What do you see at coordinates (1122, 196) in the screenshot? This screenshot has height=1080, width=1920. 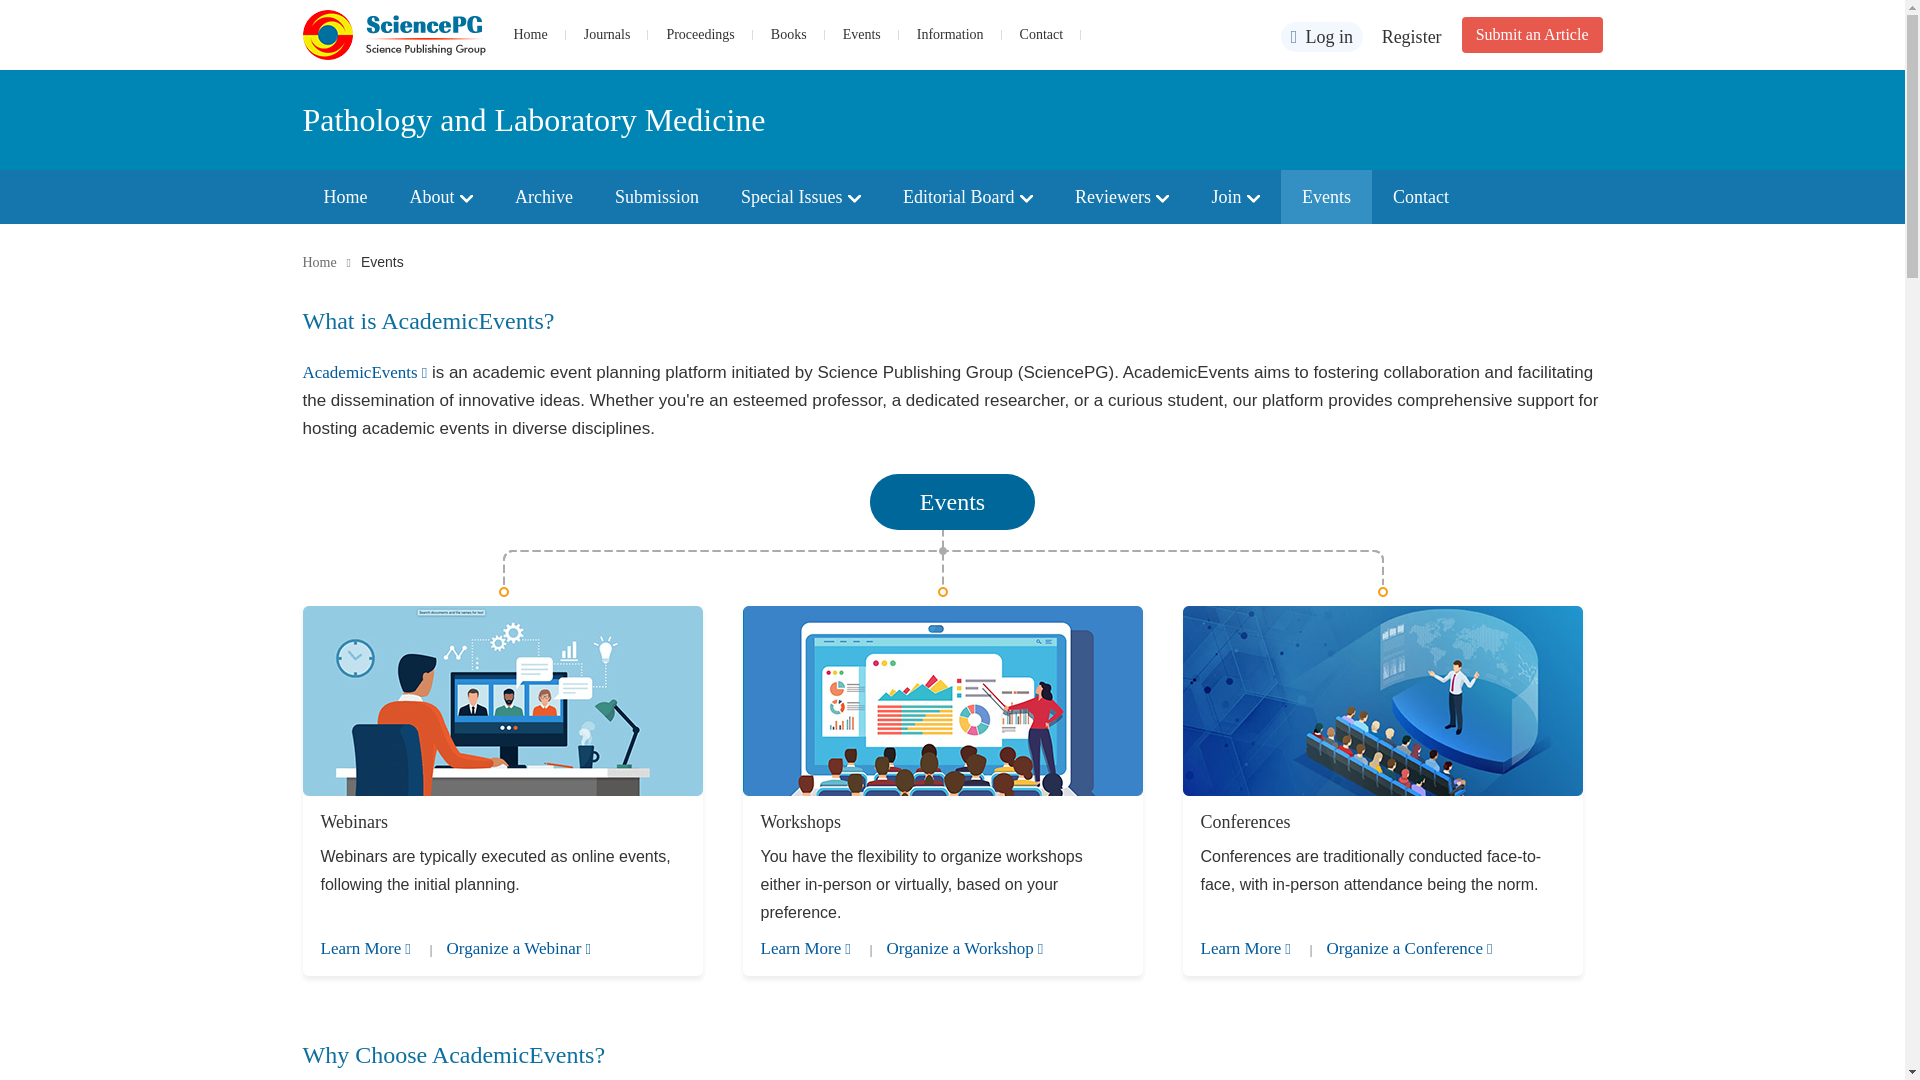 I see `Reviewers` at bounding box center [1122, 196].